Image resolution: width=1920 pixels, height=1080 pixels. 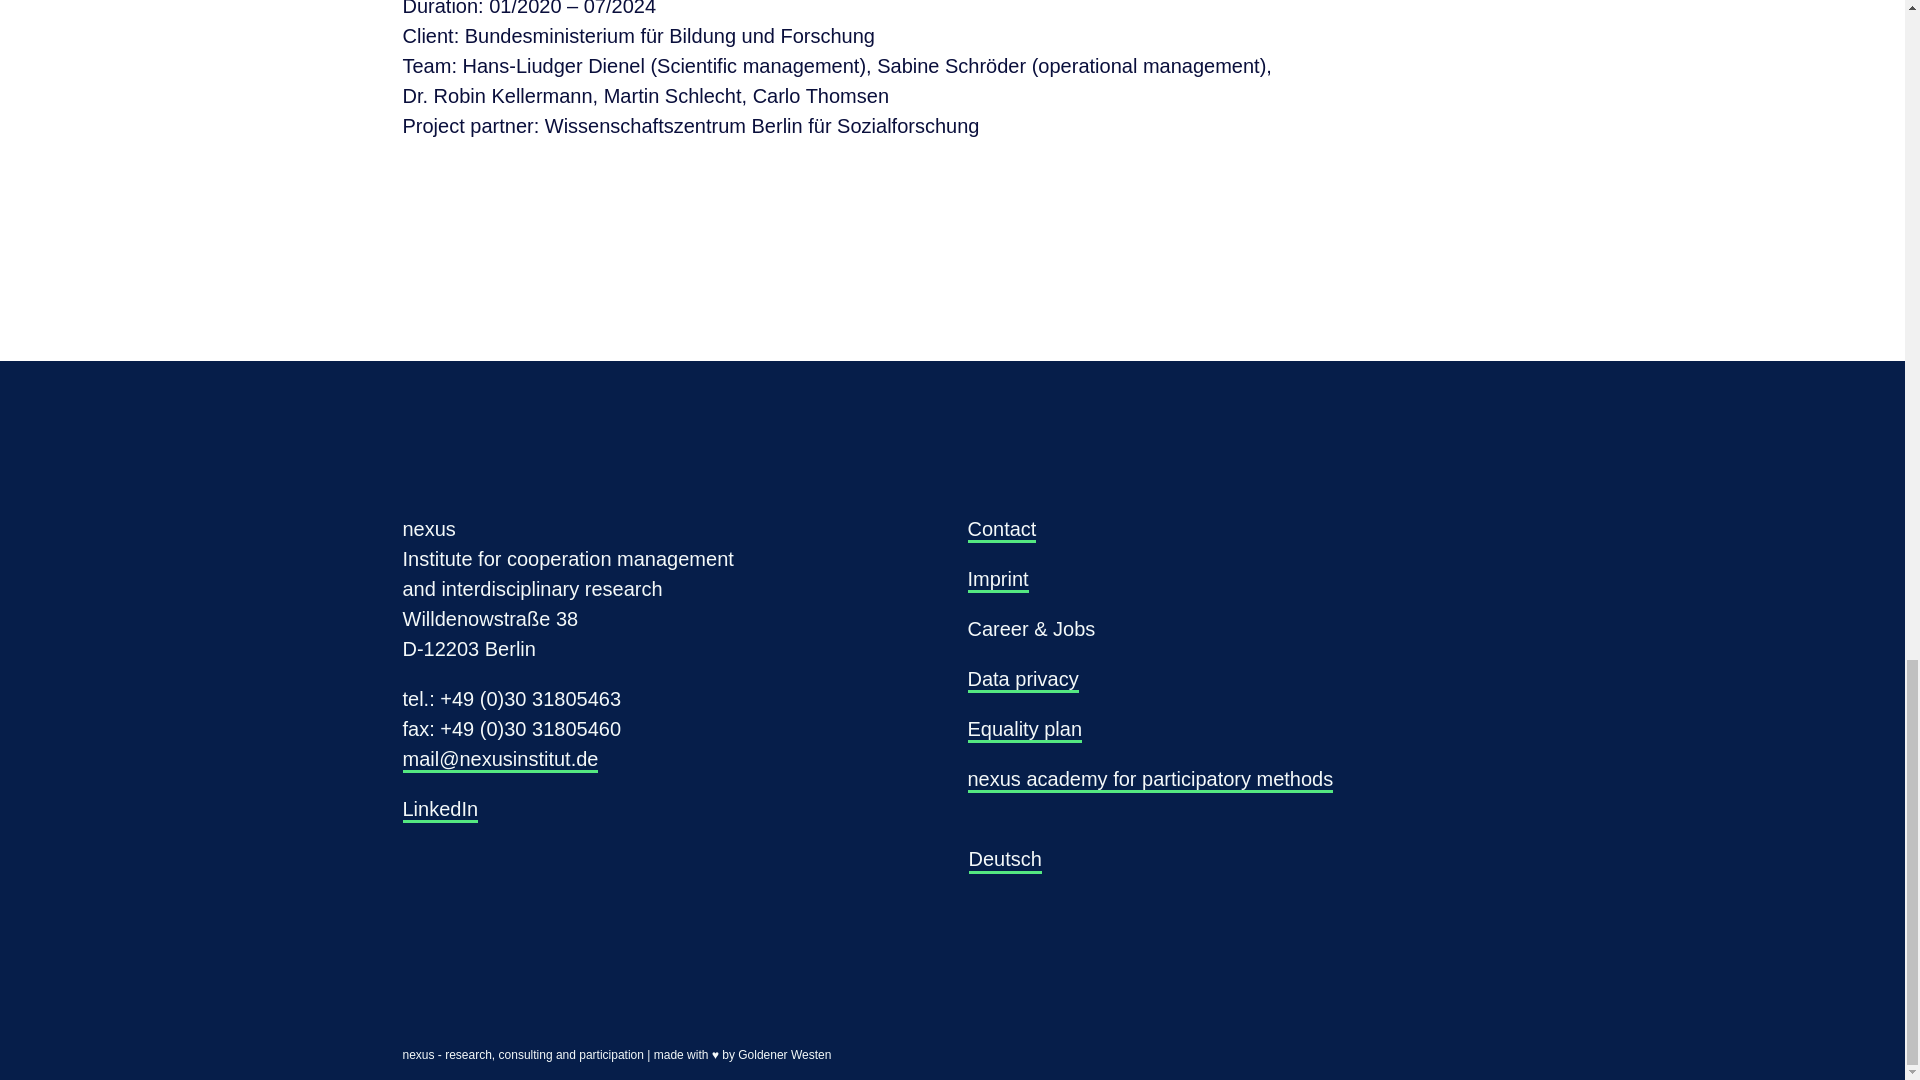 What do you see at coordinates (784, 1054) in the screenshot?
I see `Goldener Westen` at bounding box center [784, 1054].